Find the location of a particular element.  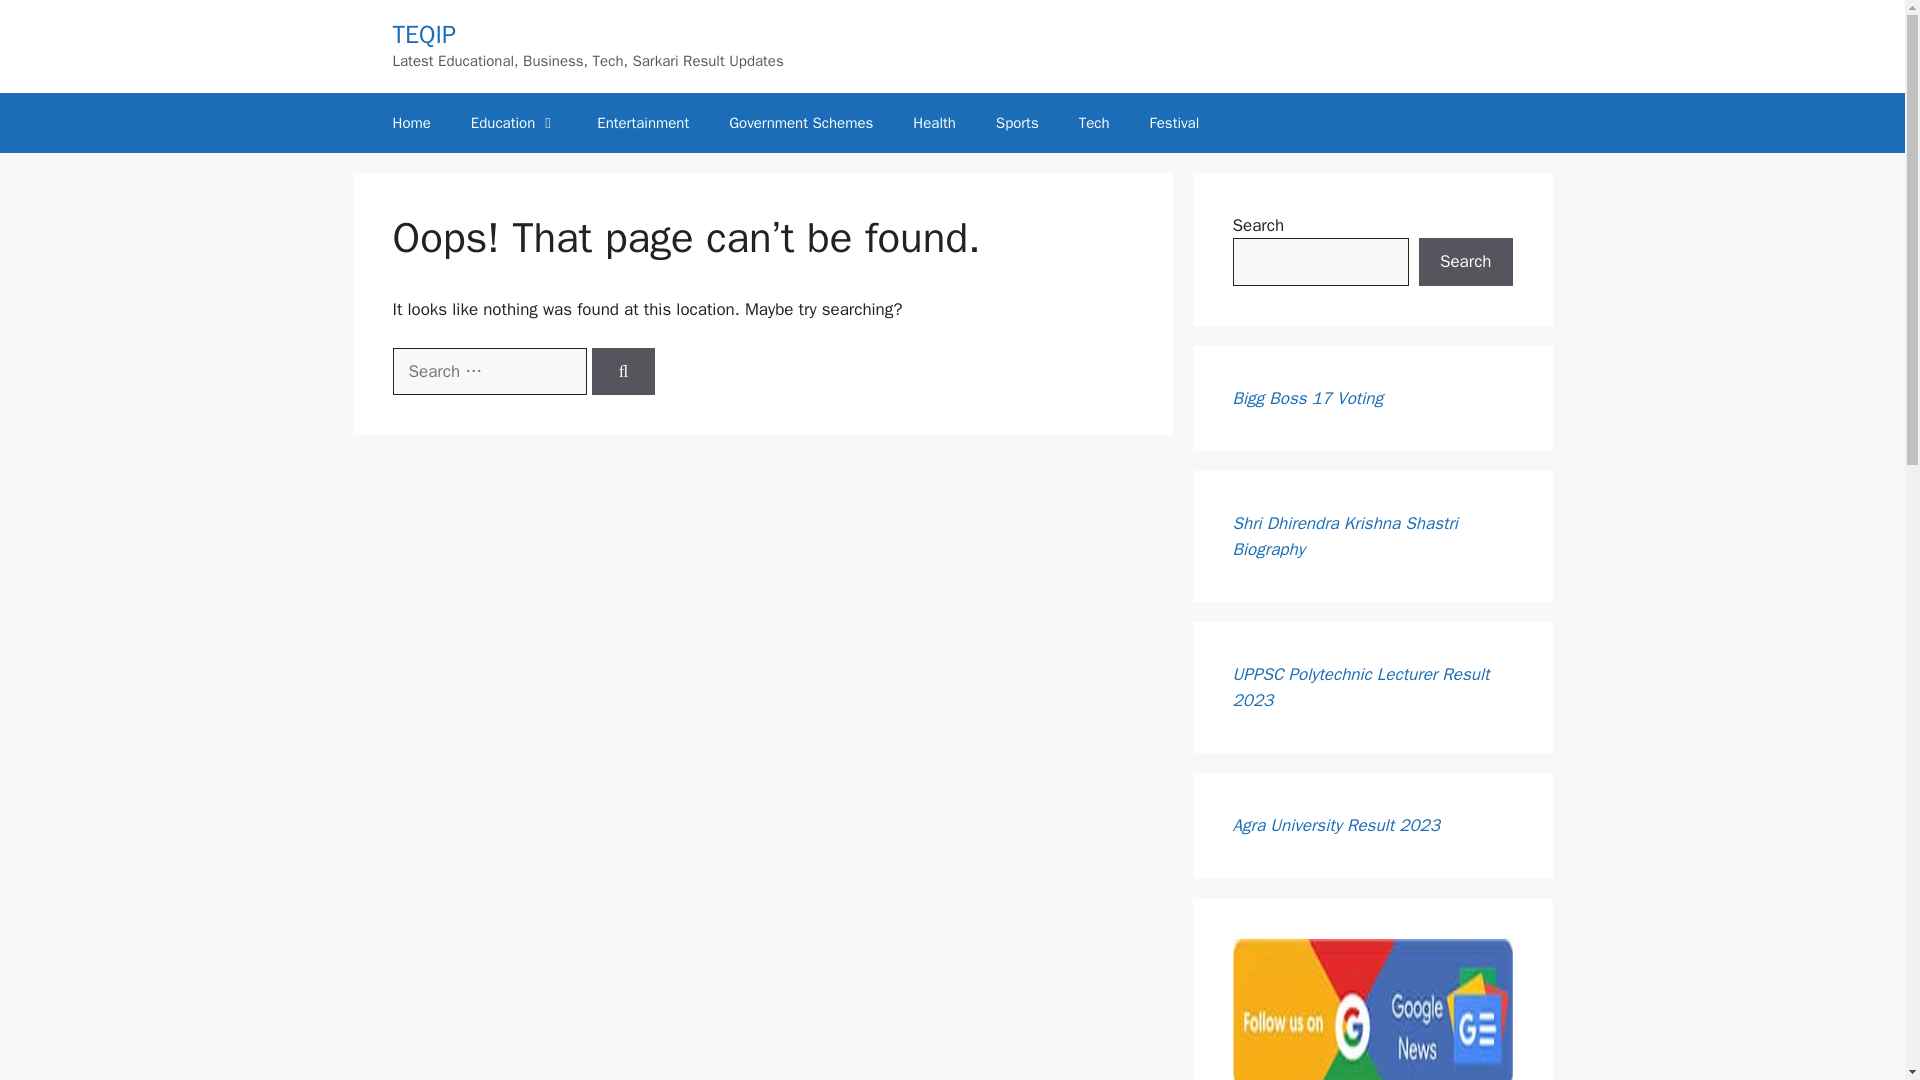

Tech is located at coordinates (1094, 122).